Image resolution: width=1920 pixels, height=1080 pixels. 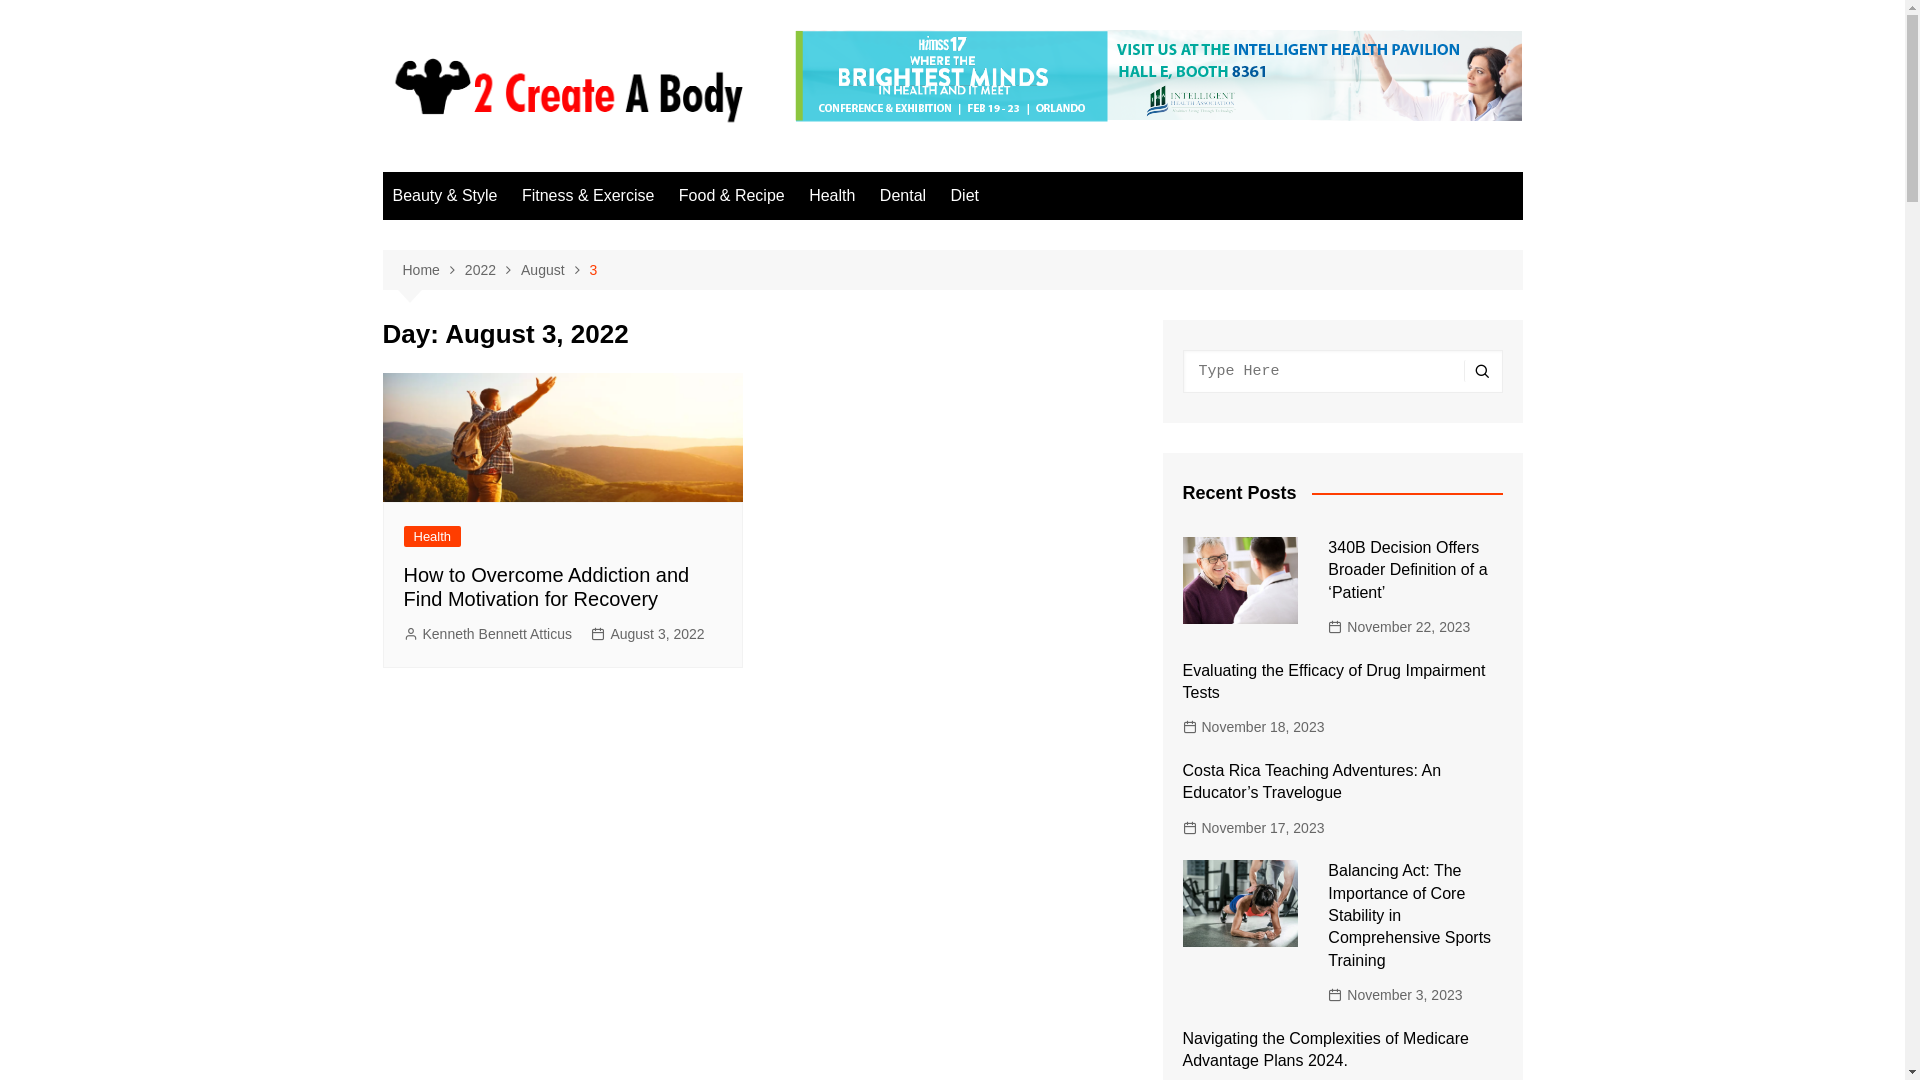 What do you see at coordinates (648, 634) in the screenshot?
I see `August 3, 2022` at bounding box center [648, 634].